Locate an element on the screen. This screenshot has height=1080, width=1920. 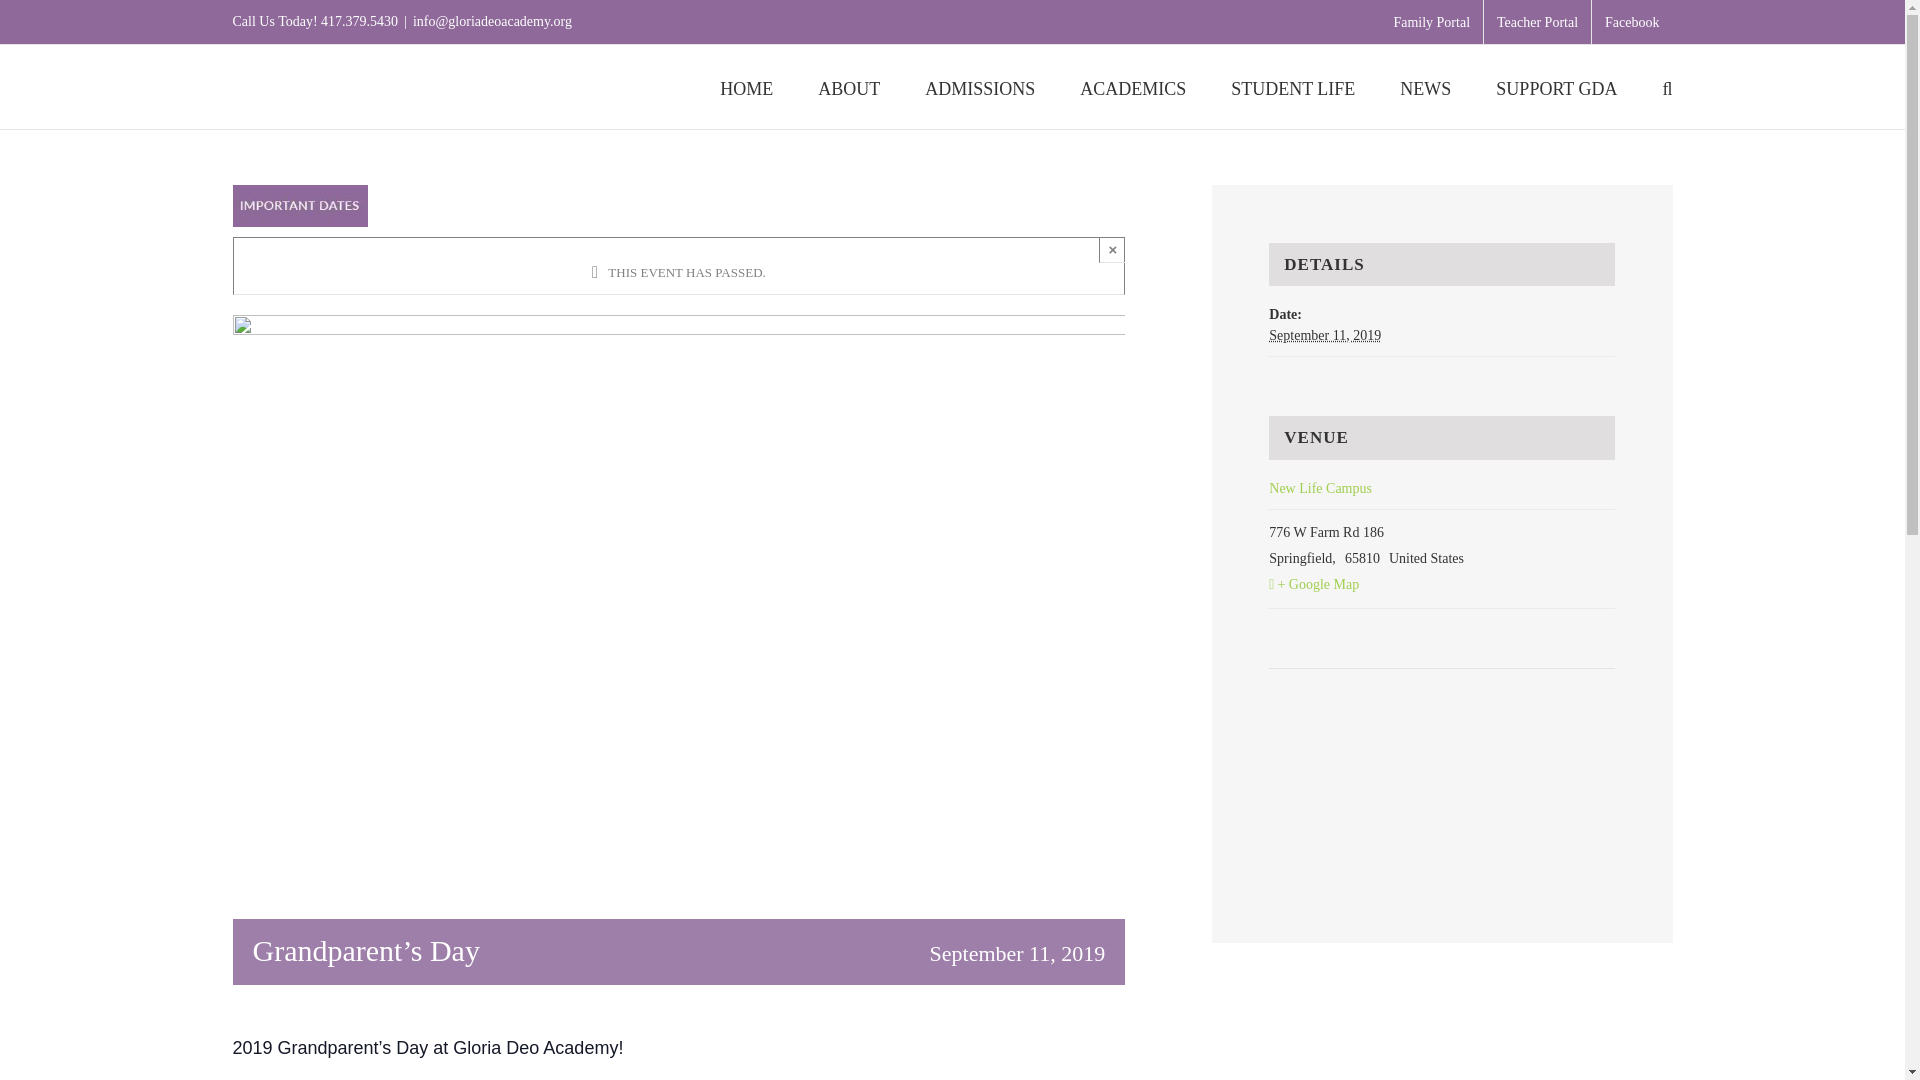
STUDENT LIFE is located at coordinates (1292, 86).